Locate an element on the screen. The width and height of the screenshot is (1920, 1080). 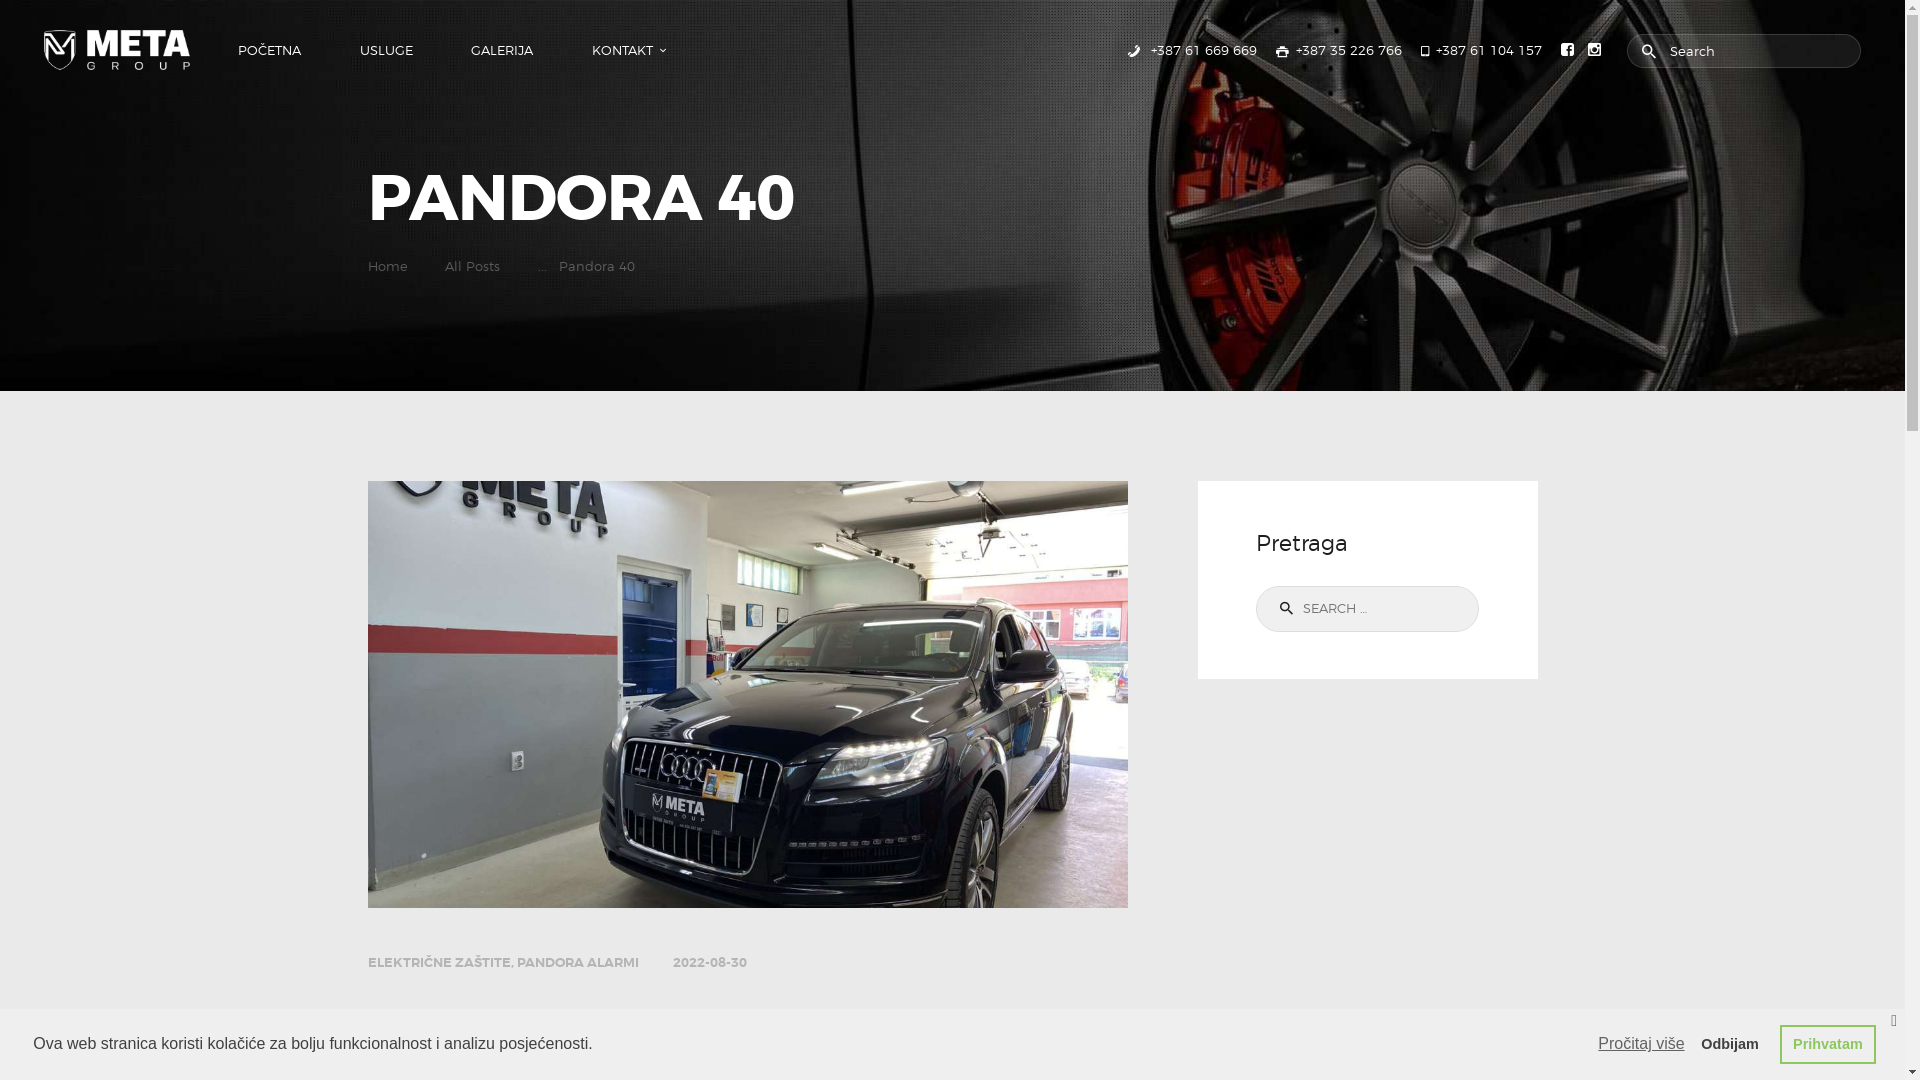
PANDORA ALARMI is located at coordinates (577, 962).